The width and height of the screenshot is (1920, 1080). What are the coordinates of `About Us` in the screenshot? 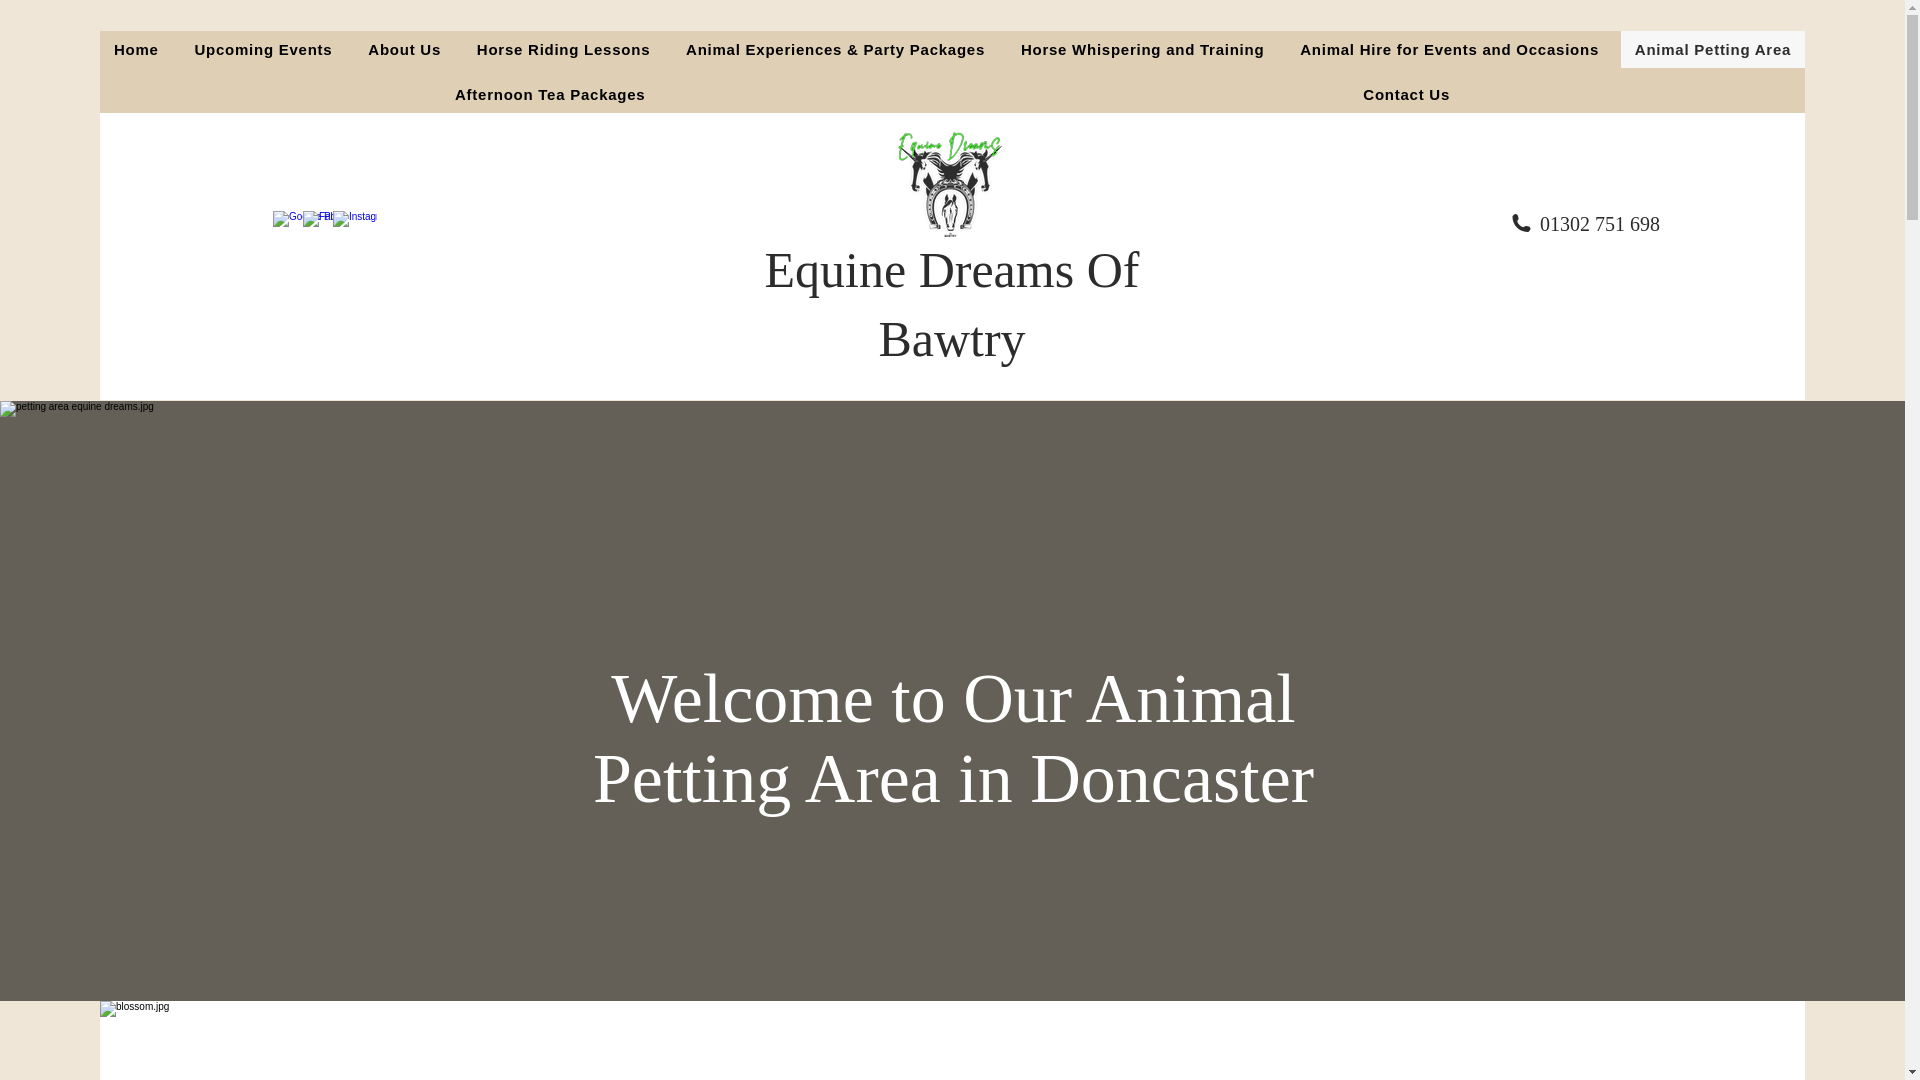 It's located at (404, 50).